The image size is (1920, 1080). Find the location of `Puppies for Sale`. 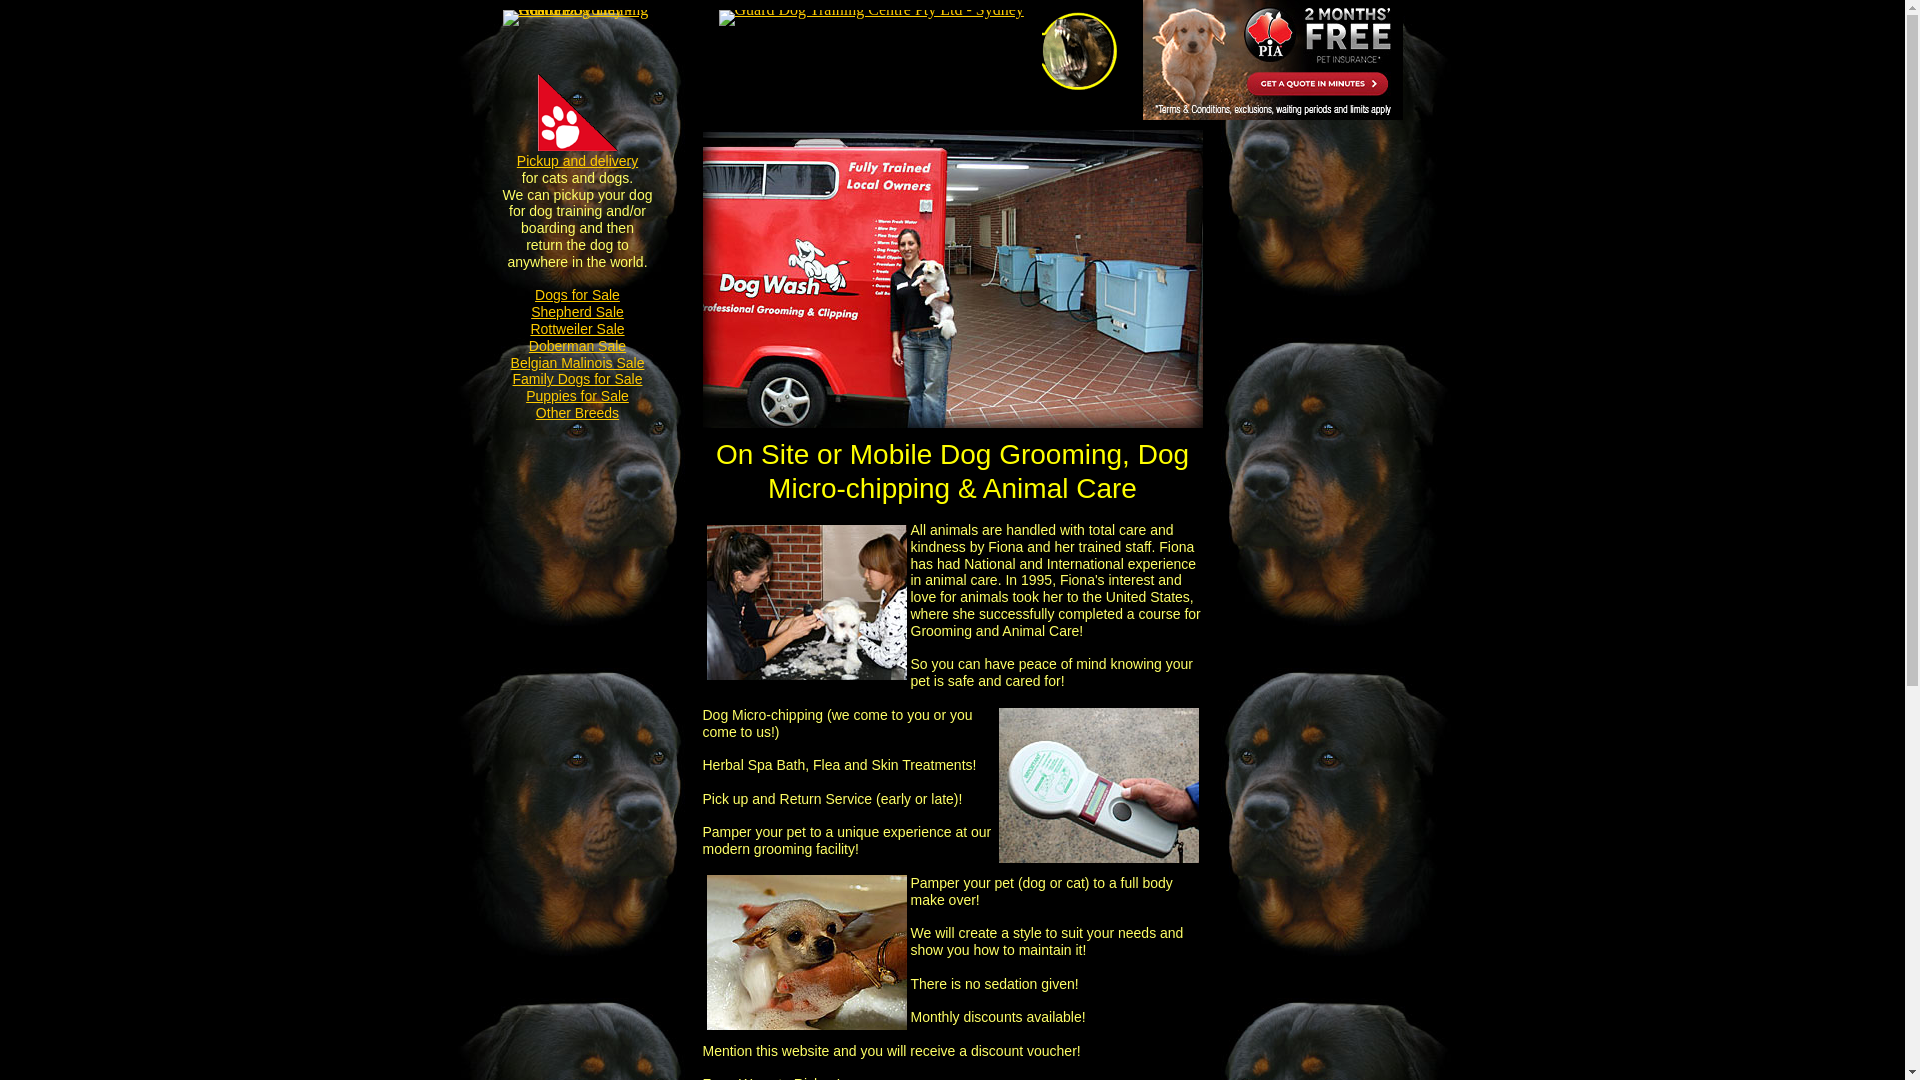

Puppies for Sale is located at coordinates (578, 396).